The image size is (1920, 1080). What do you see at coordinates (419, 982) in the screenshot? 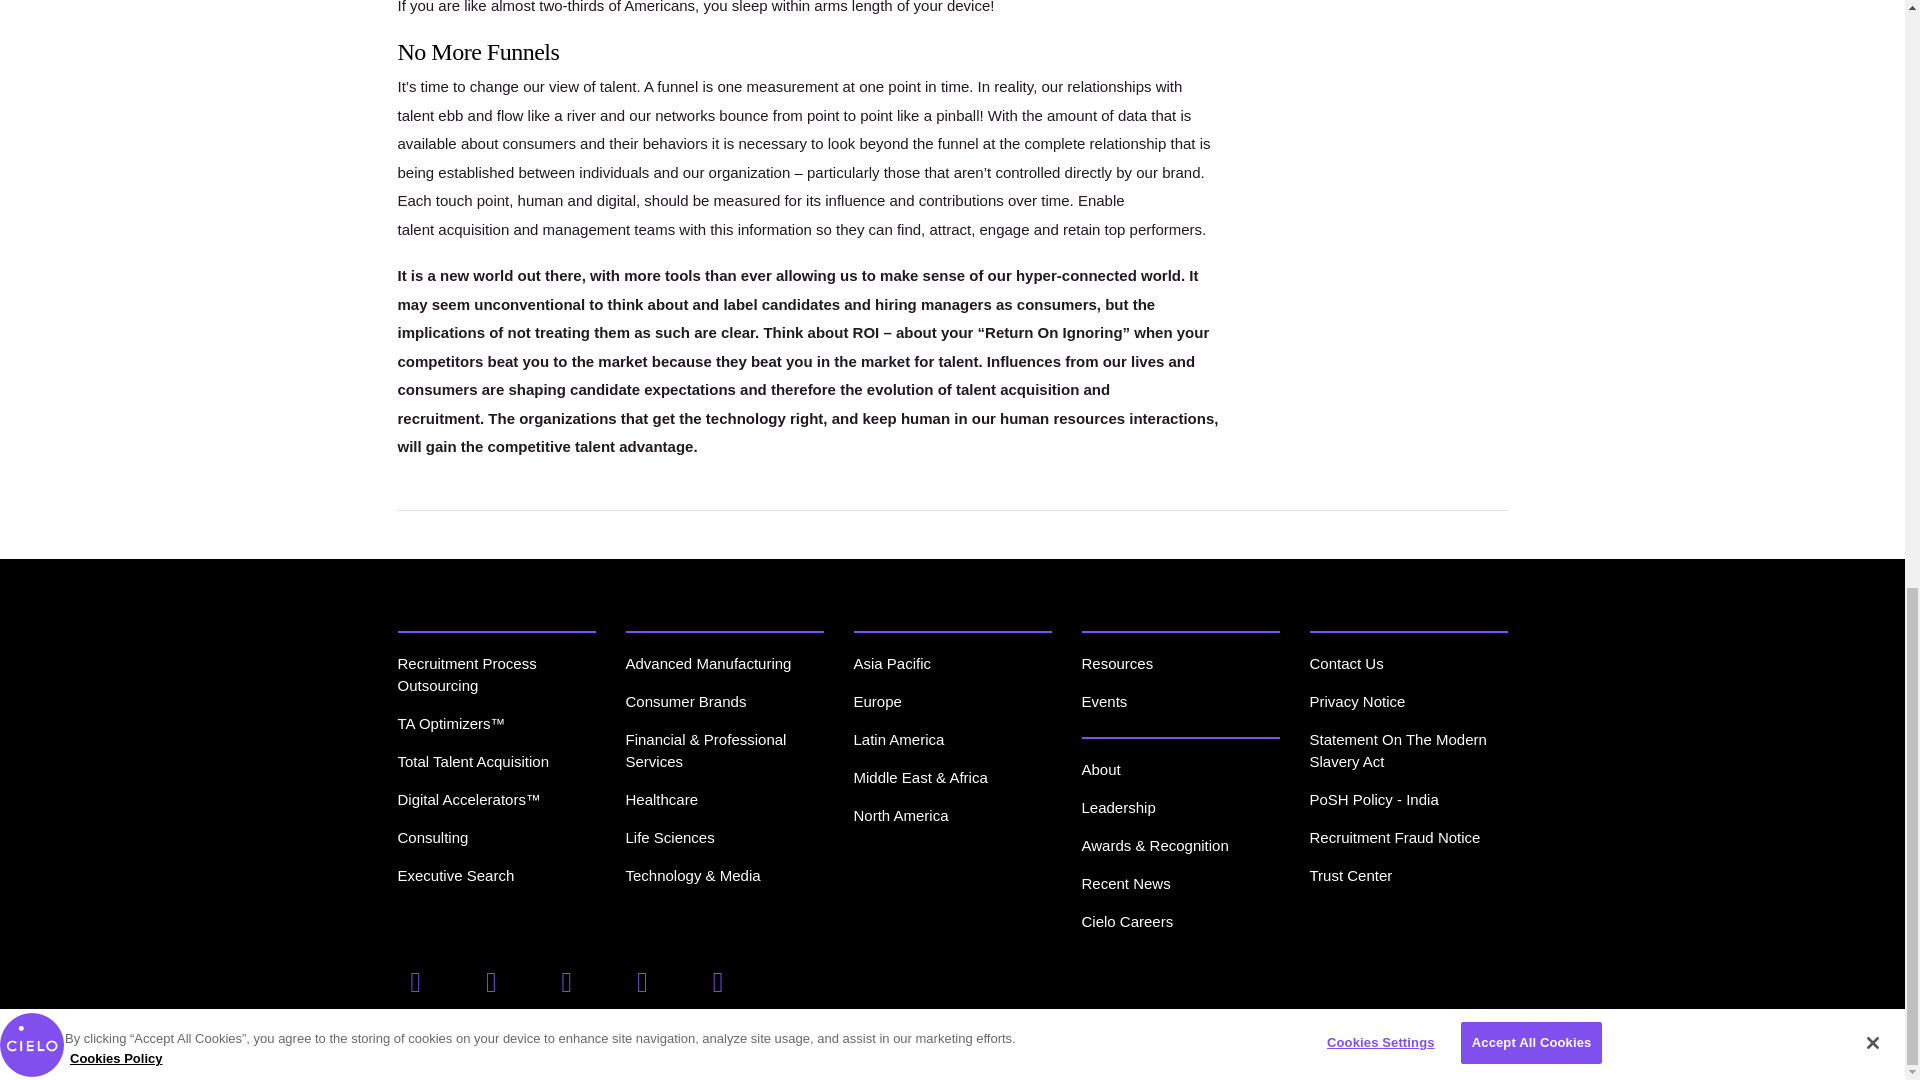
I see `Facebook` at bounding box center [419, 982].